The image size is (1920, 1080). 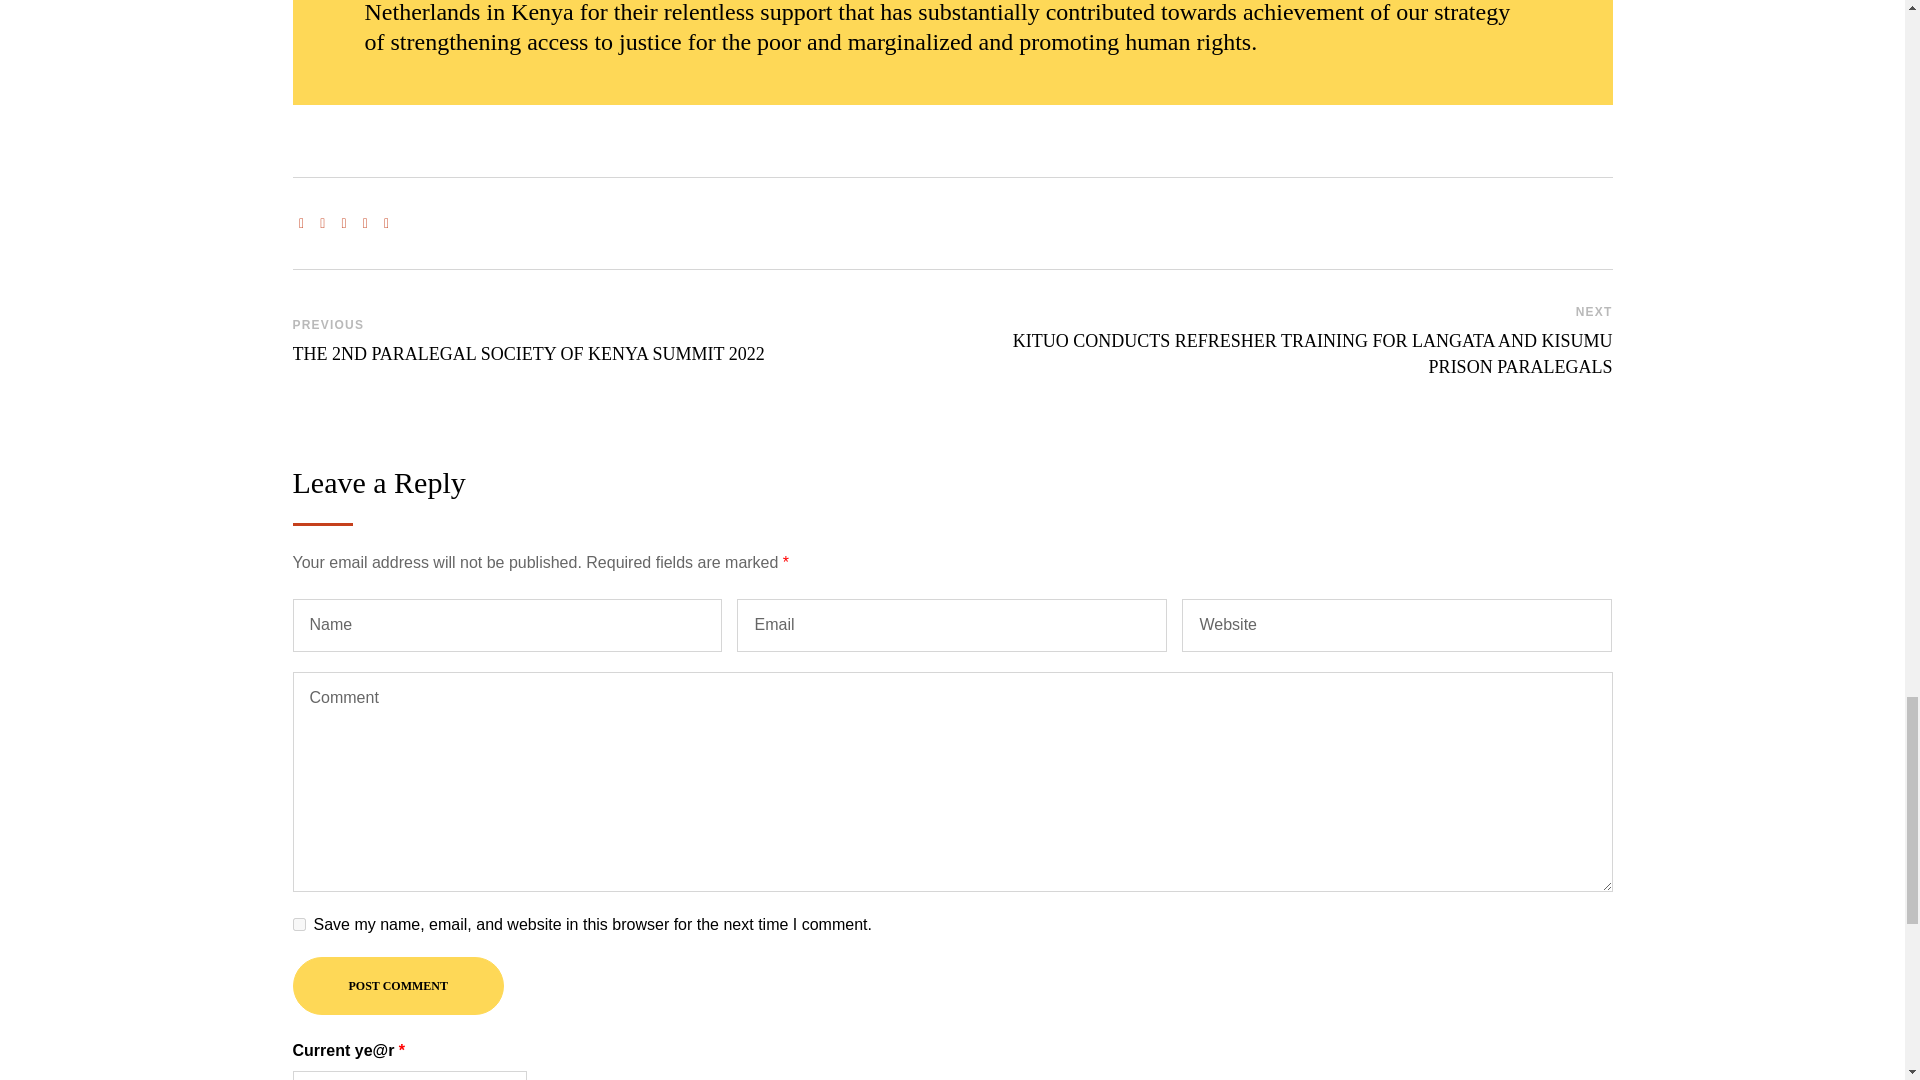 What do you see at coordinates (397, 986) in the screenshot?
I see `Post Comment` at bounding box center [397, 986].